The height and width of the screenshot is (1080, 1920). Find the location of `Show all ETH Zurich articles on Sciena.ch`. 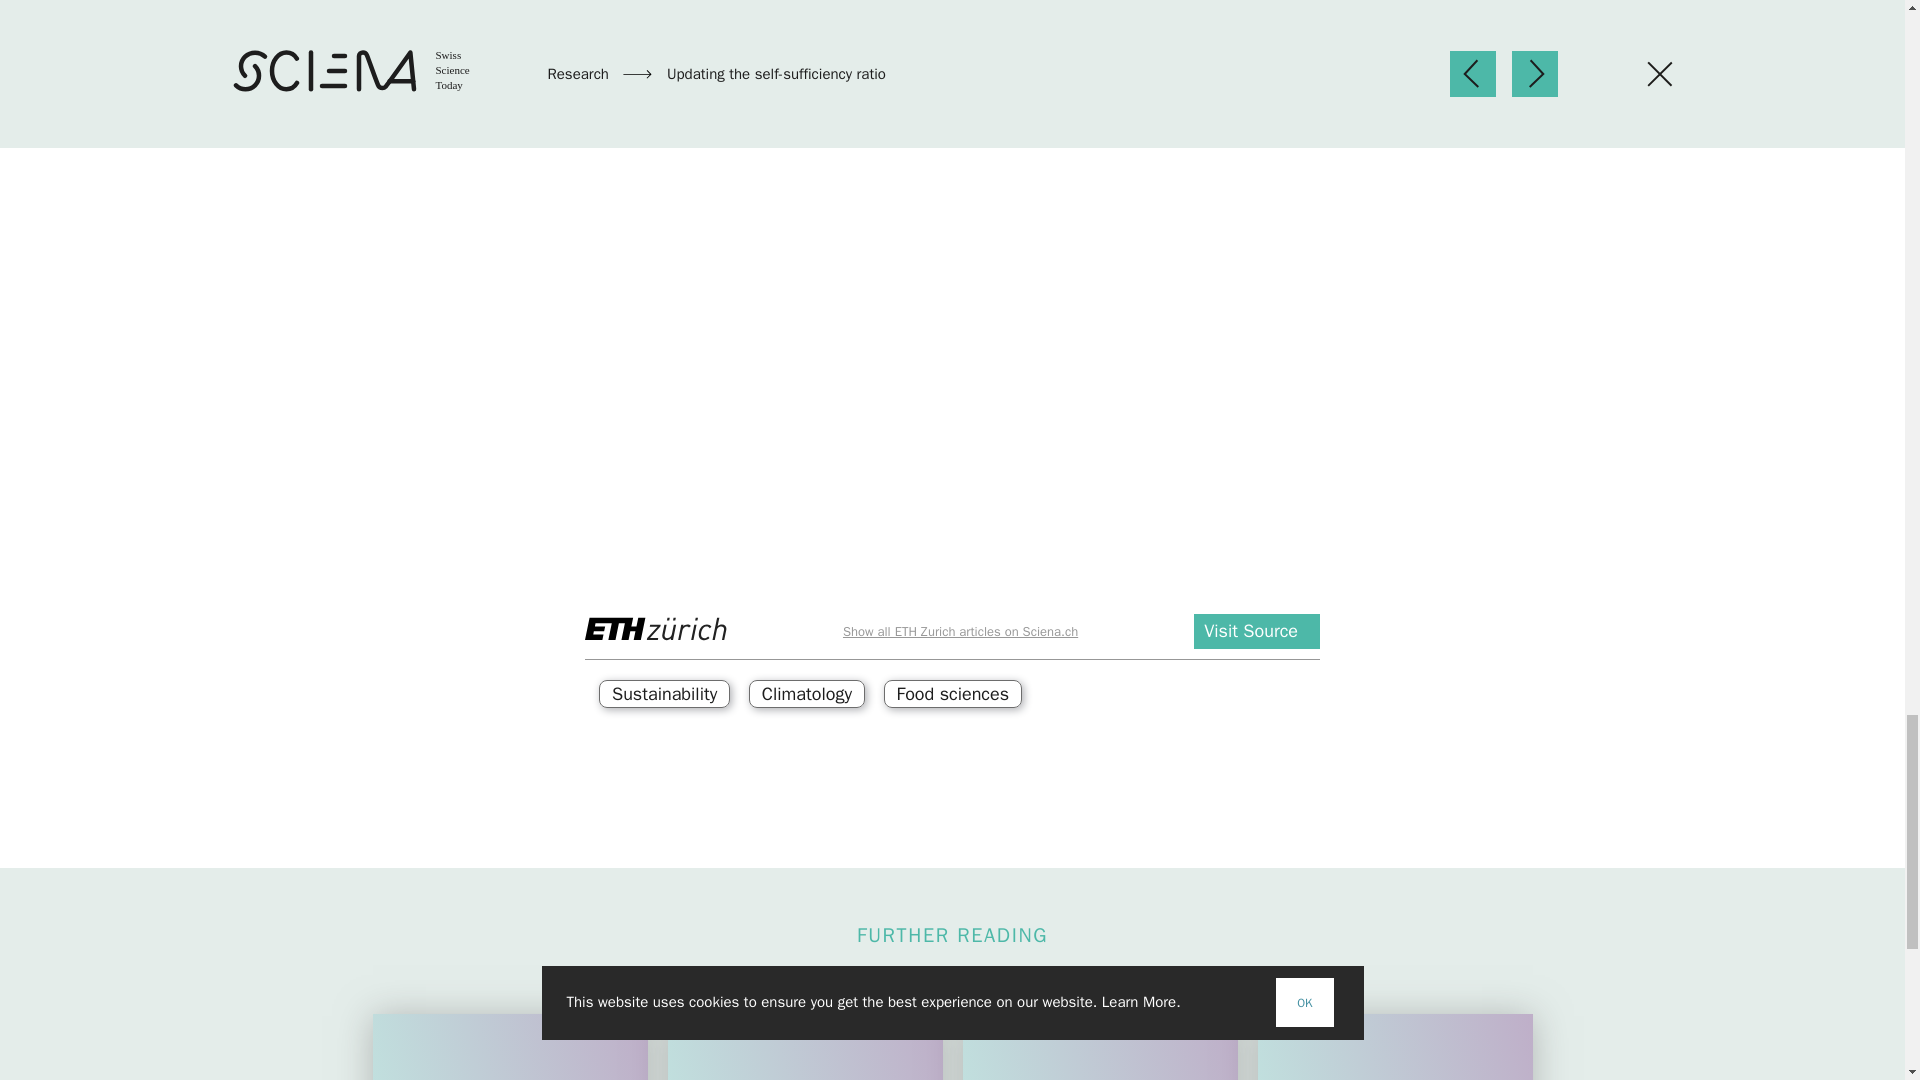

Show all ETH Zurich articles on Sciena.ch is located at coordinates (960, 631).